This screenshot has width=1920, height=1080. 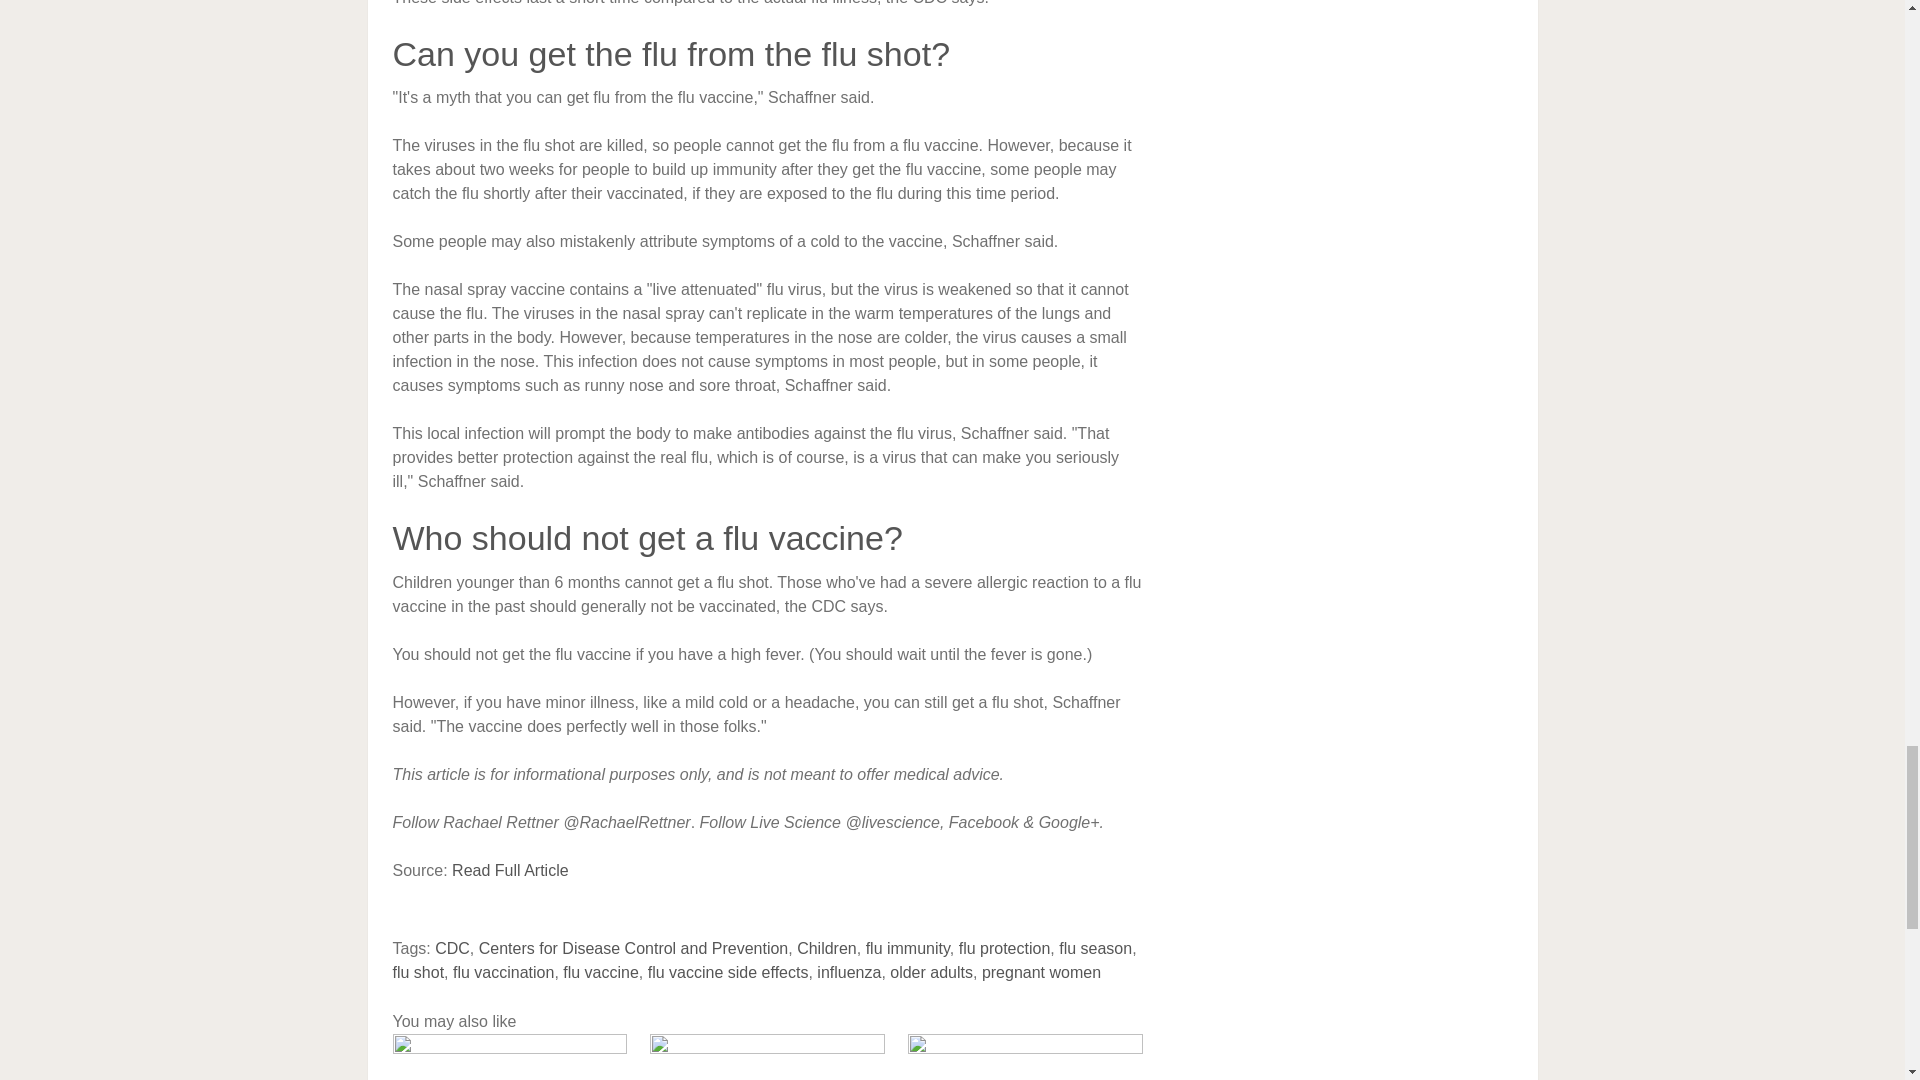 I want to click on Read Full Article, so click(x=510, y=870).